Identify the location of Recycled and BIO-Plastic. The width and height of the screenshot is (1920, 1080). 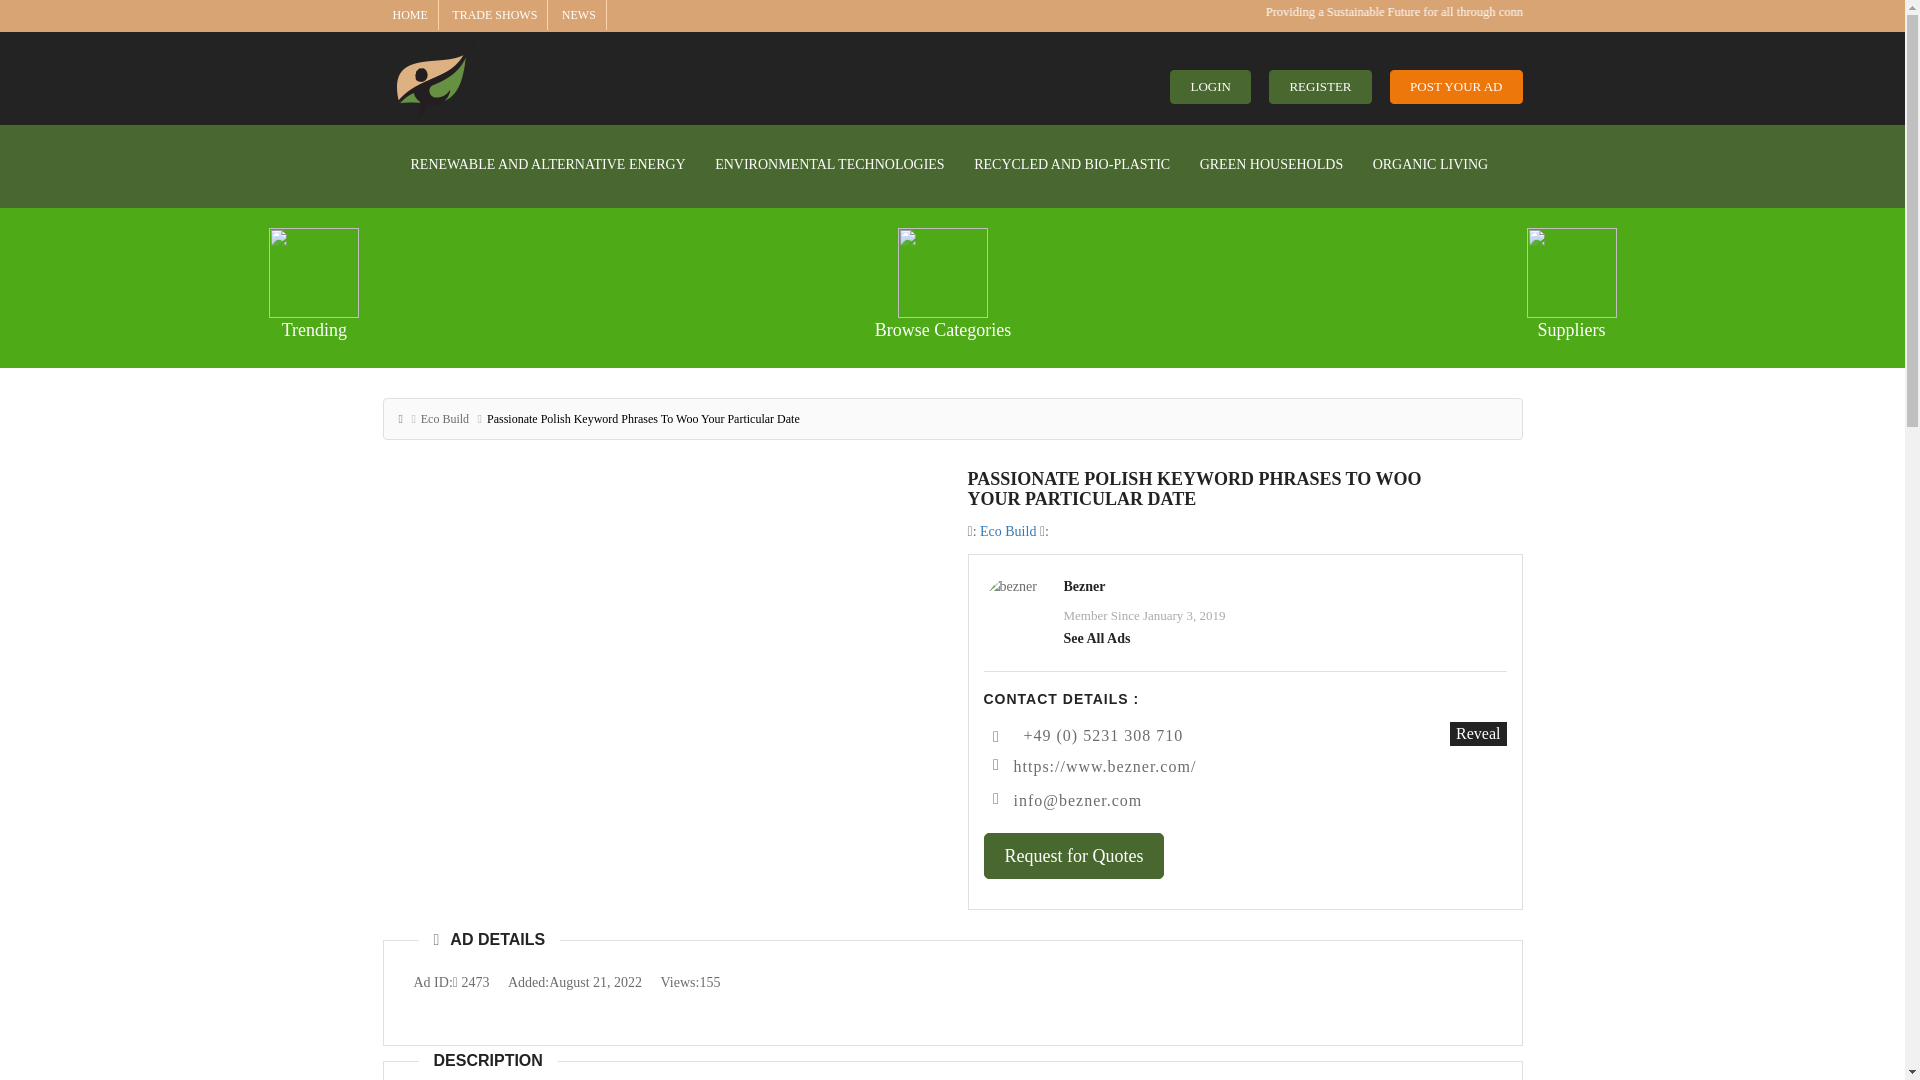
(1072, 164).